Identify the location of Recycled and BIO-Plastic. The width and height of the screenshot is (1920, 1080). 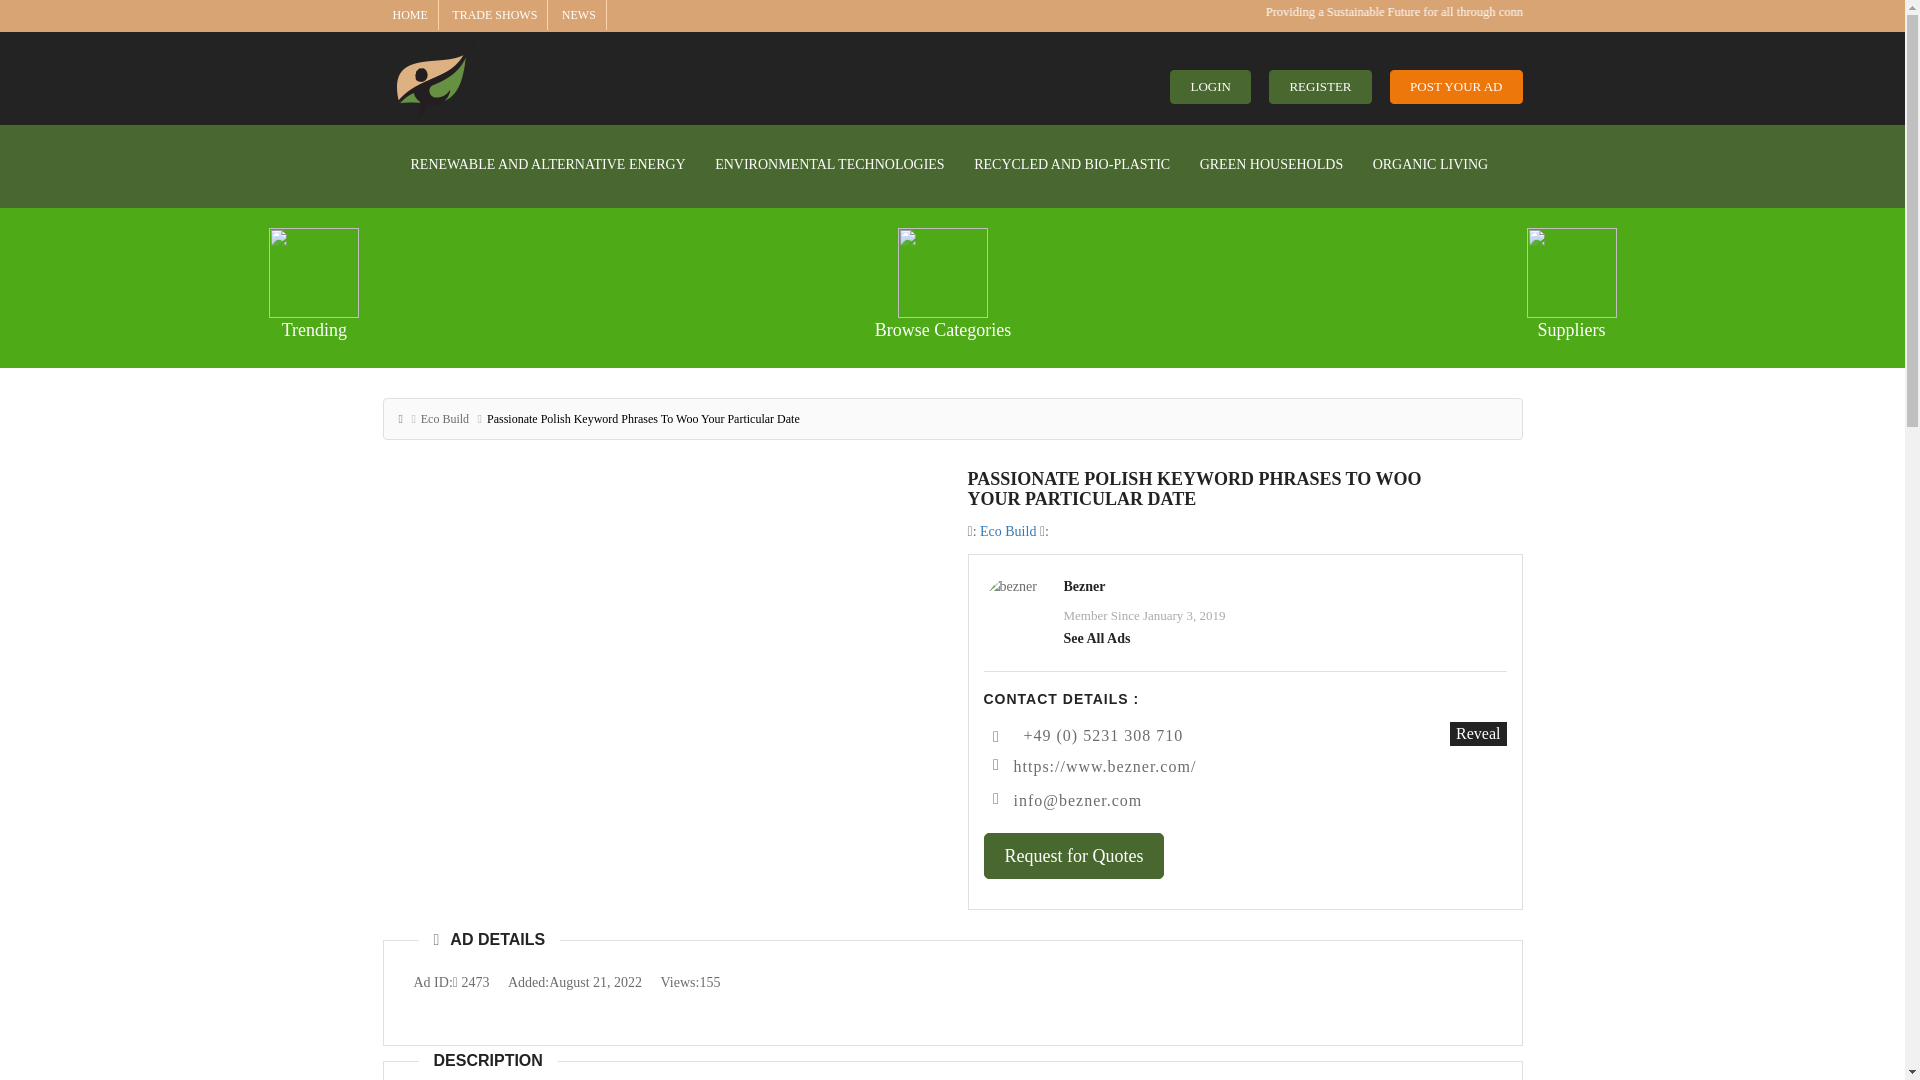
(1072, 164).